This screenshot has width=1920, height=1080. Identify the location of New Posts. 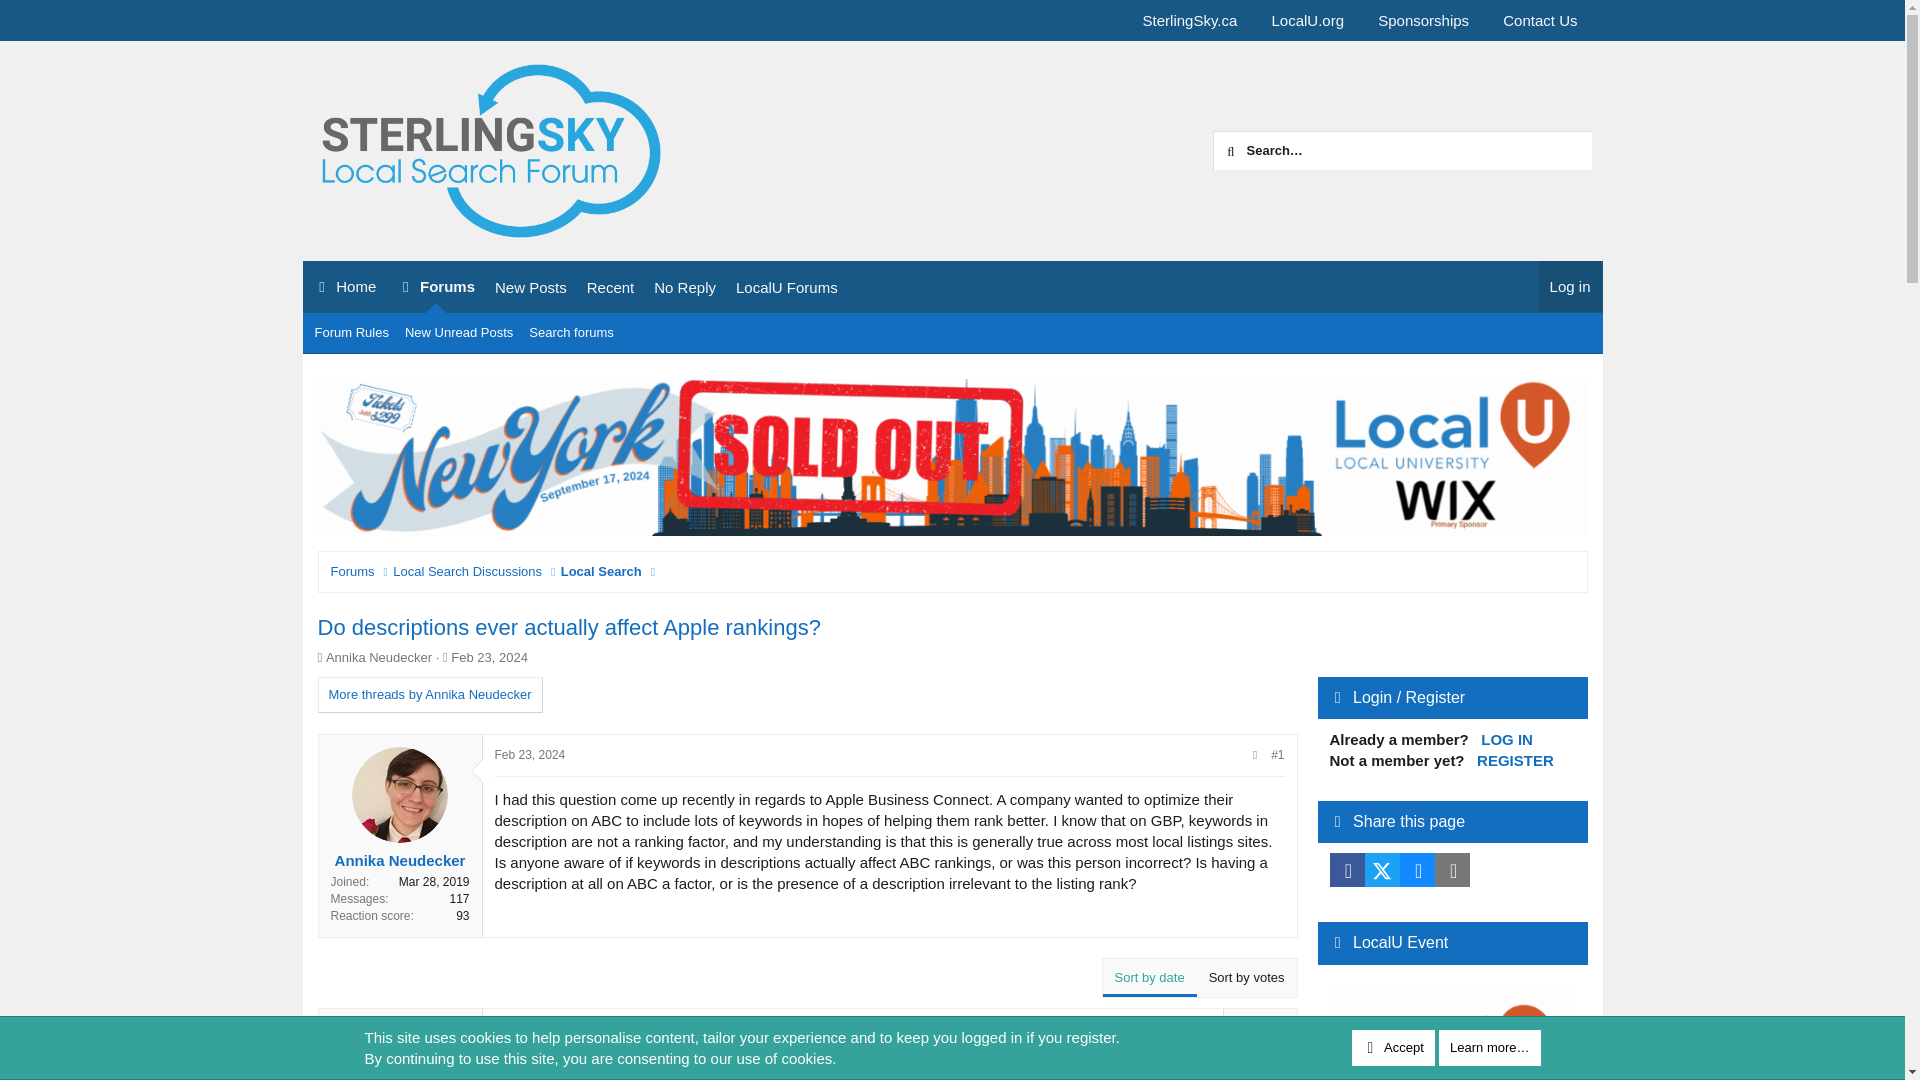
(531, 288).